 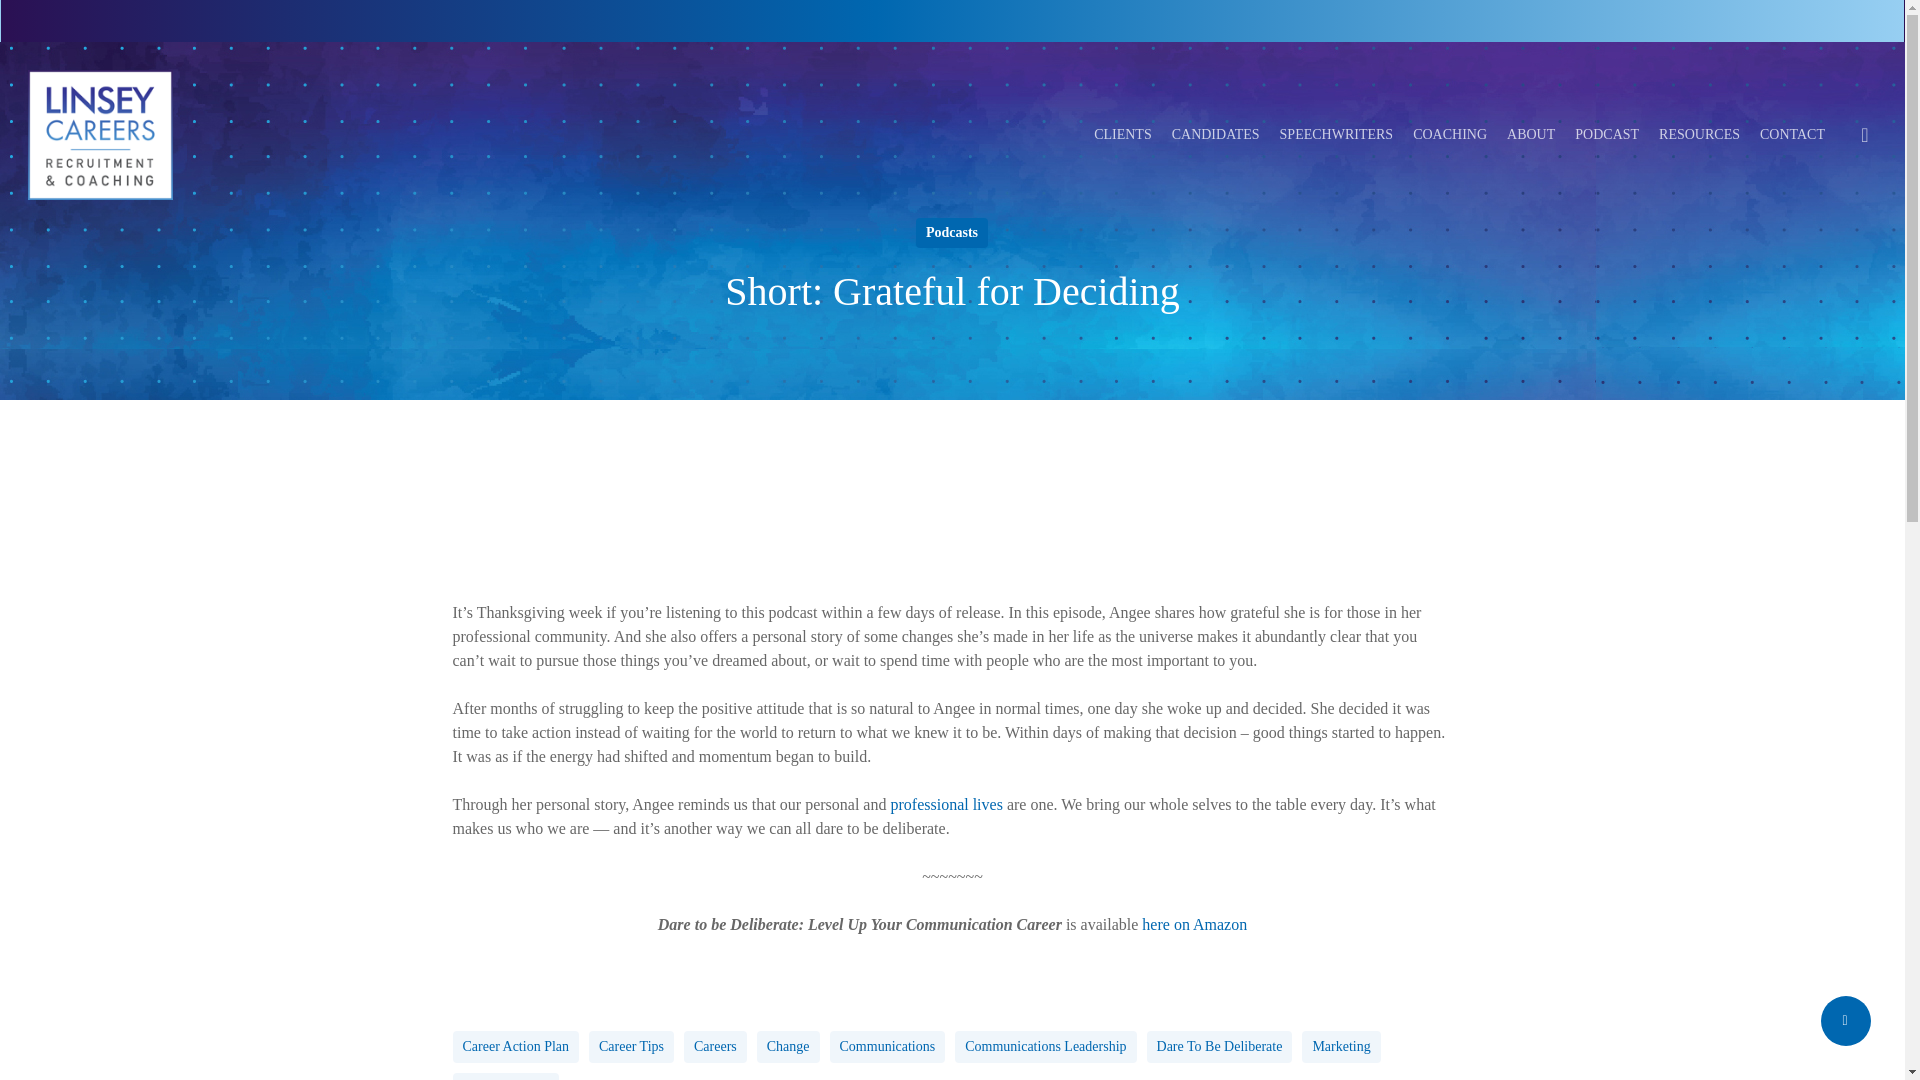 I want to click on CANDIDATES, so click(x=1215, y=134).